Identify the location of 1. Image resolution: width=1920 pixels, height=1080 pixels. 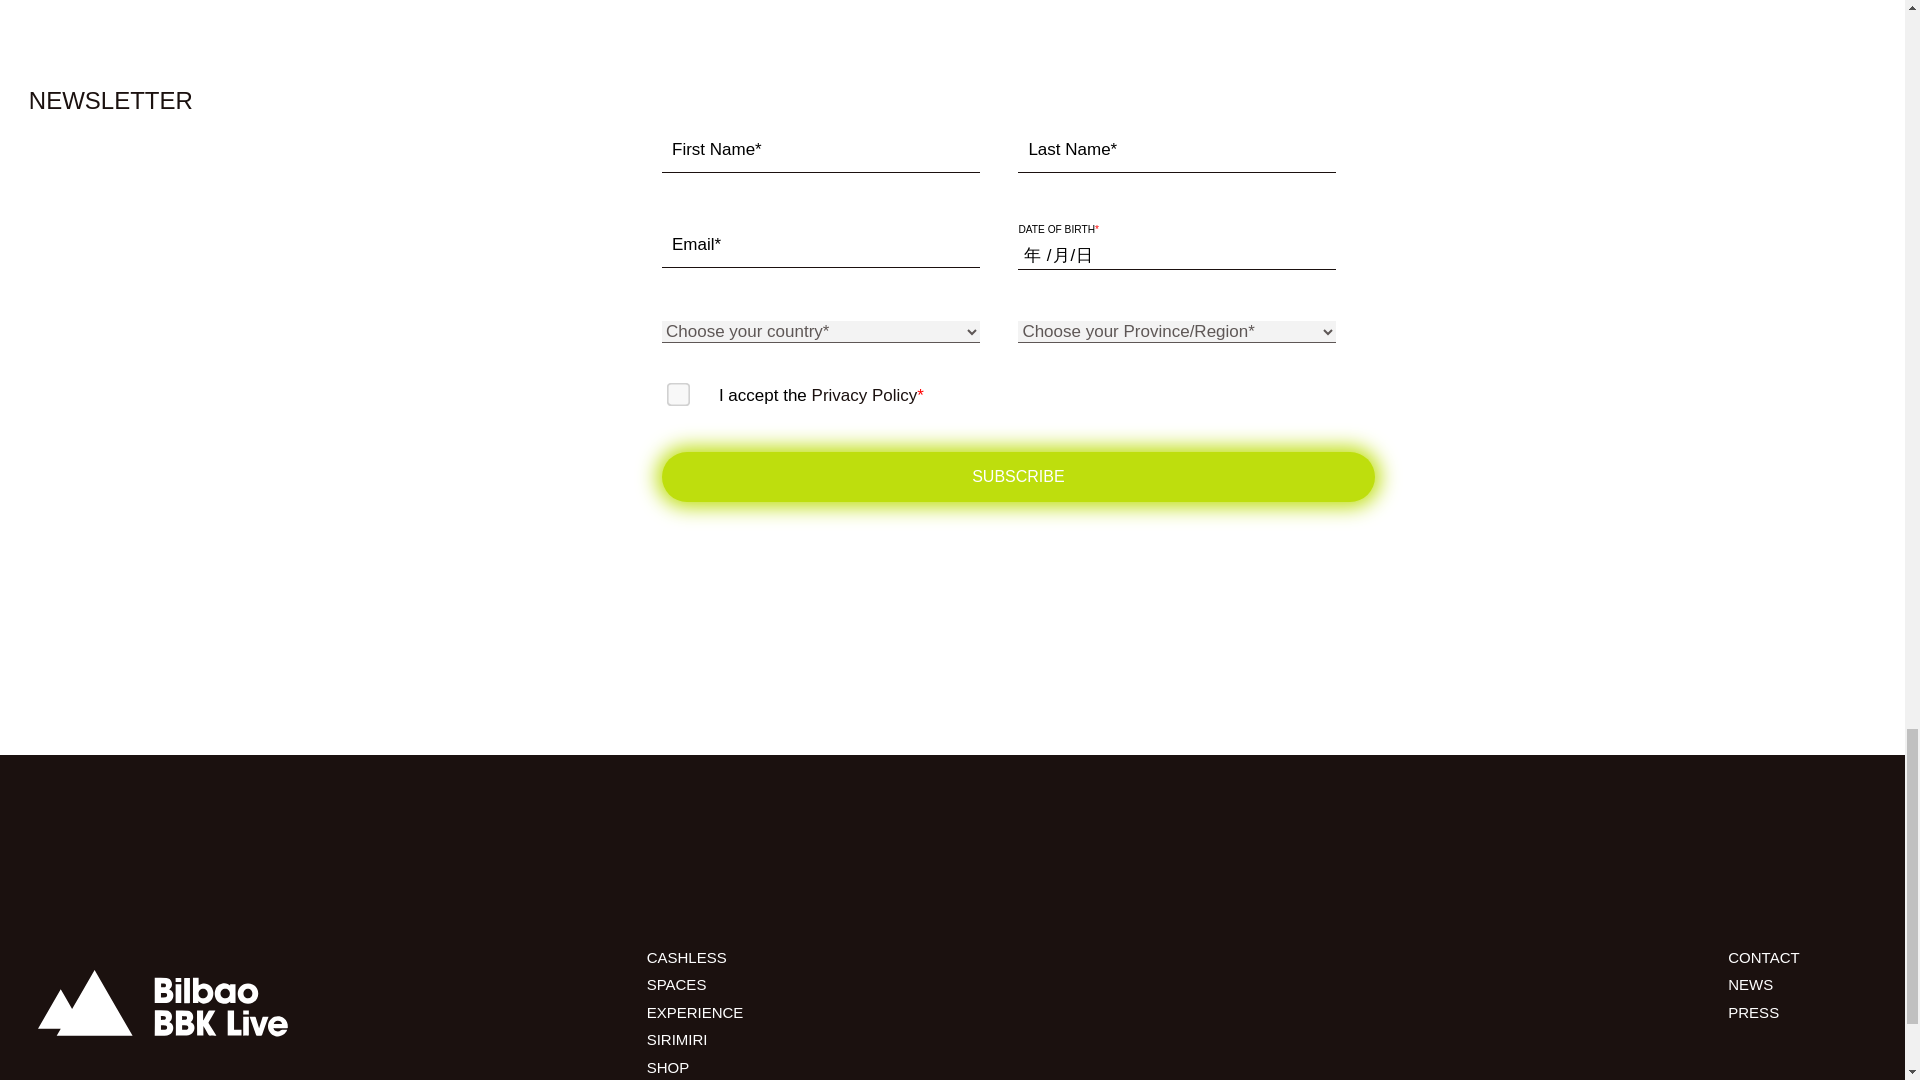
(672, 388).